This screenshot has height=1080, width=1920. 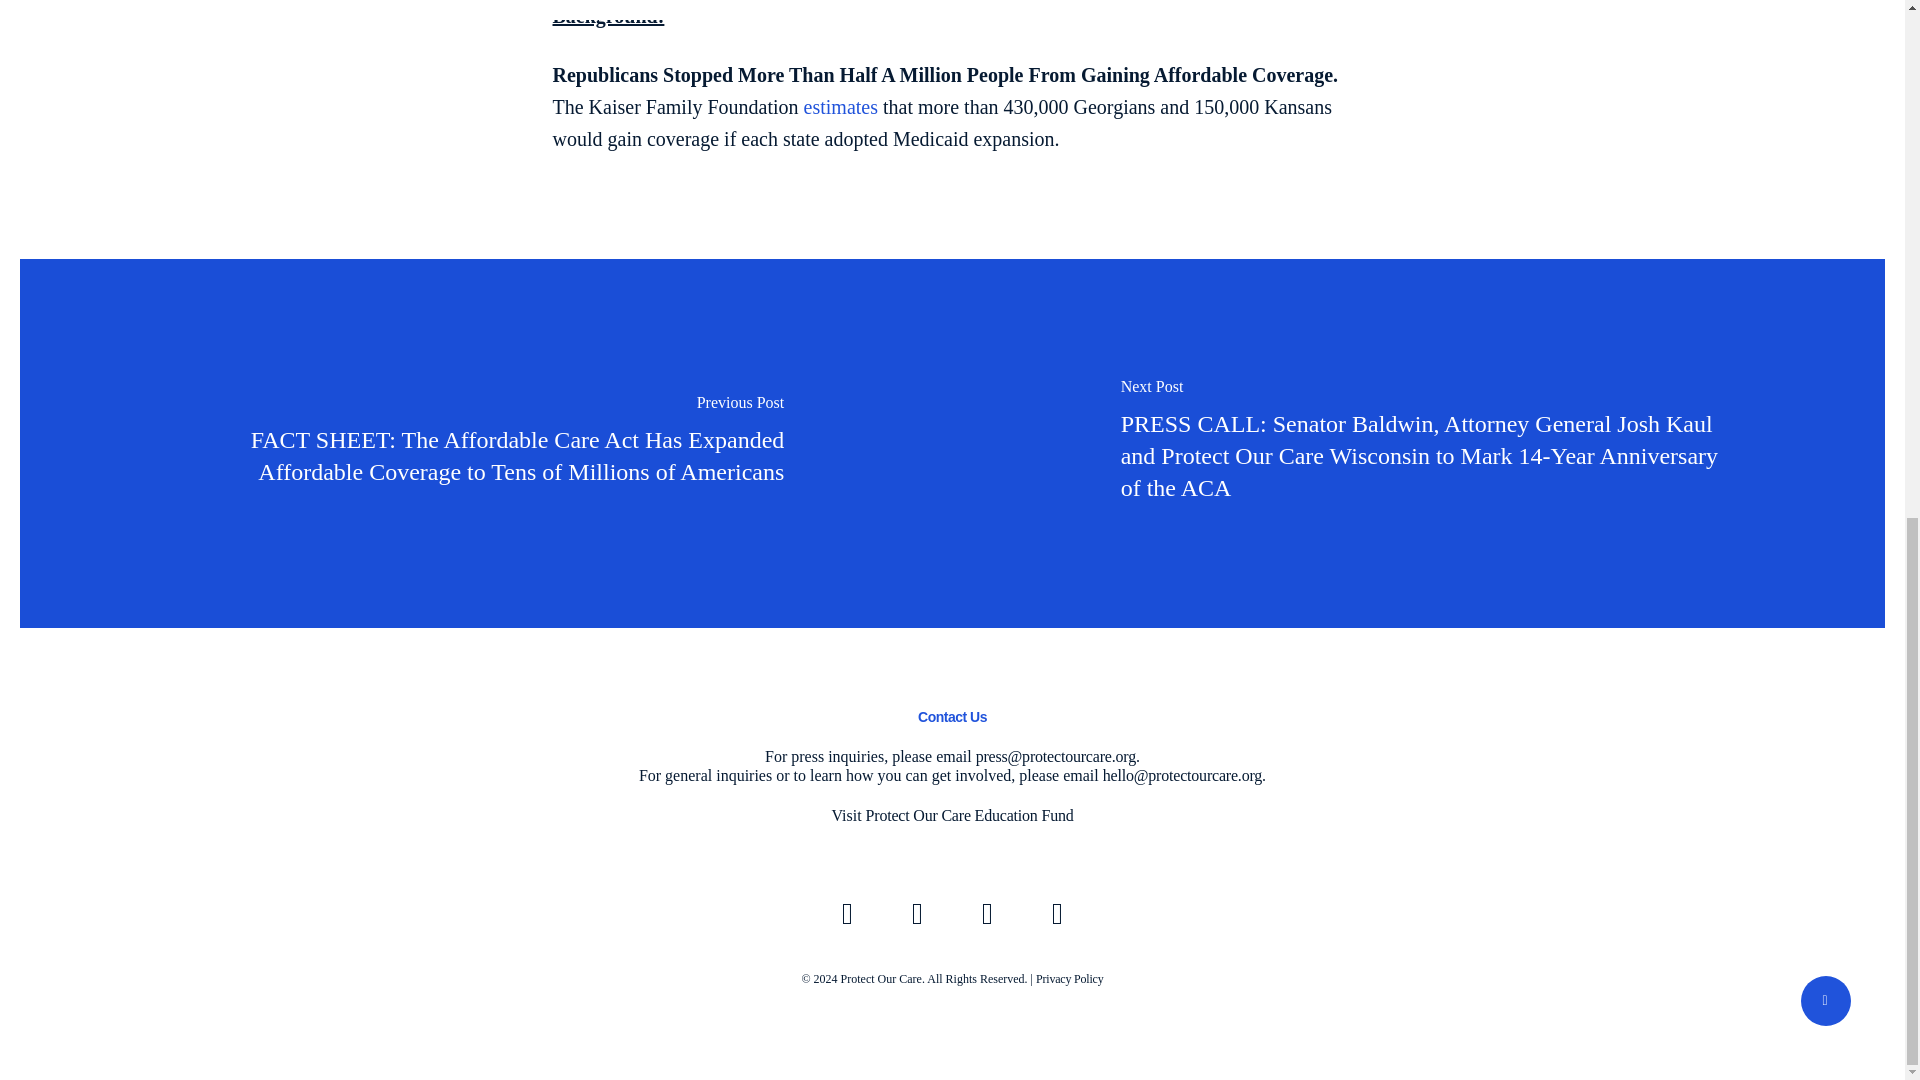 I want to click on twitter, so click(x=846, y=914).